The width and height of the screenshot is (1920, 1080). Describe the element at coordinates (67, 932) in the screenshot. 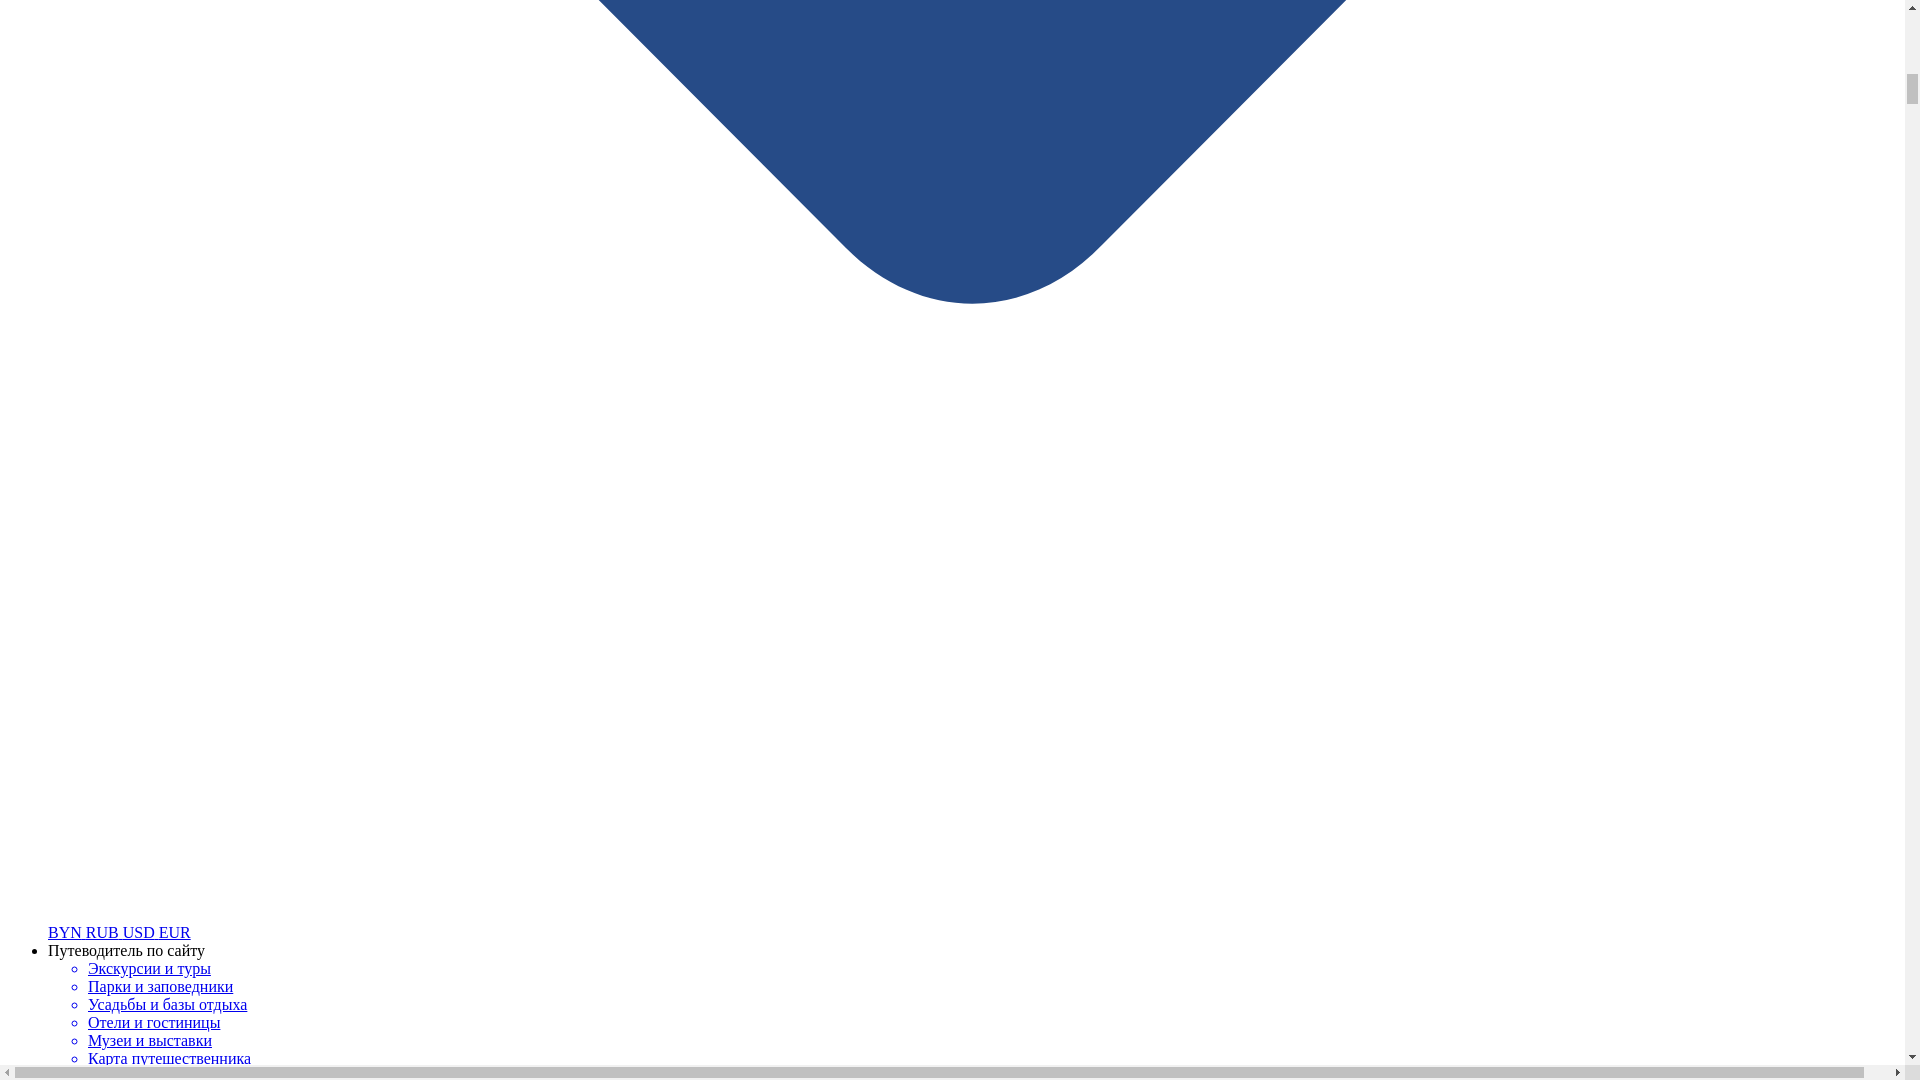

I see `BYN` at that location.